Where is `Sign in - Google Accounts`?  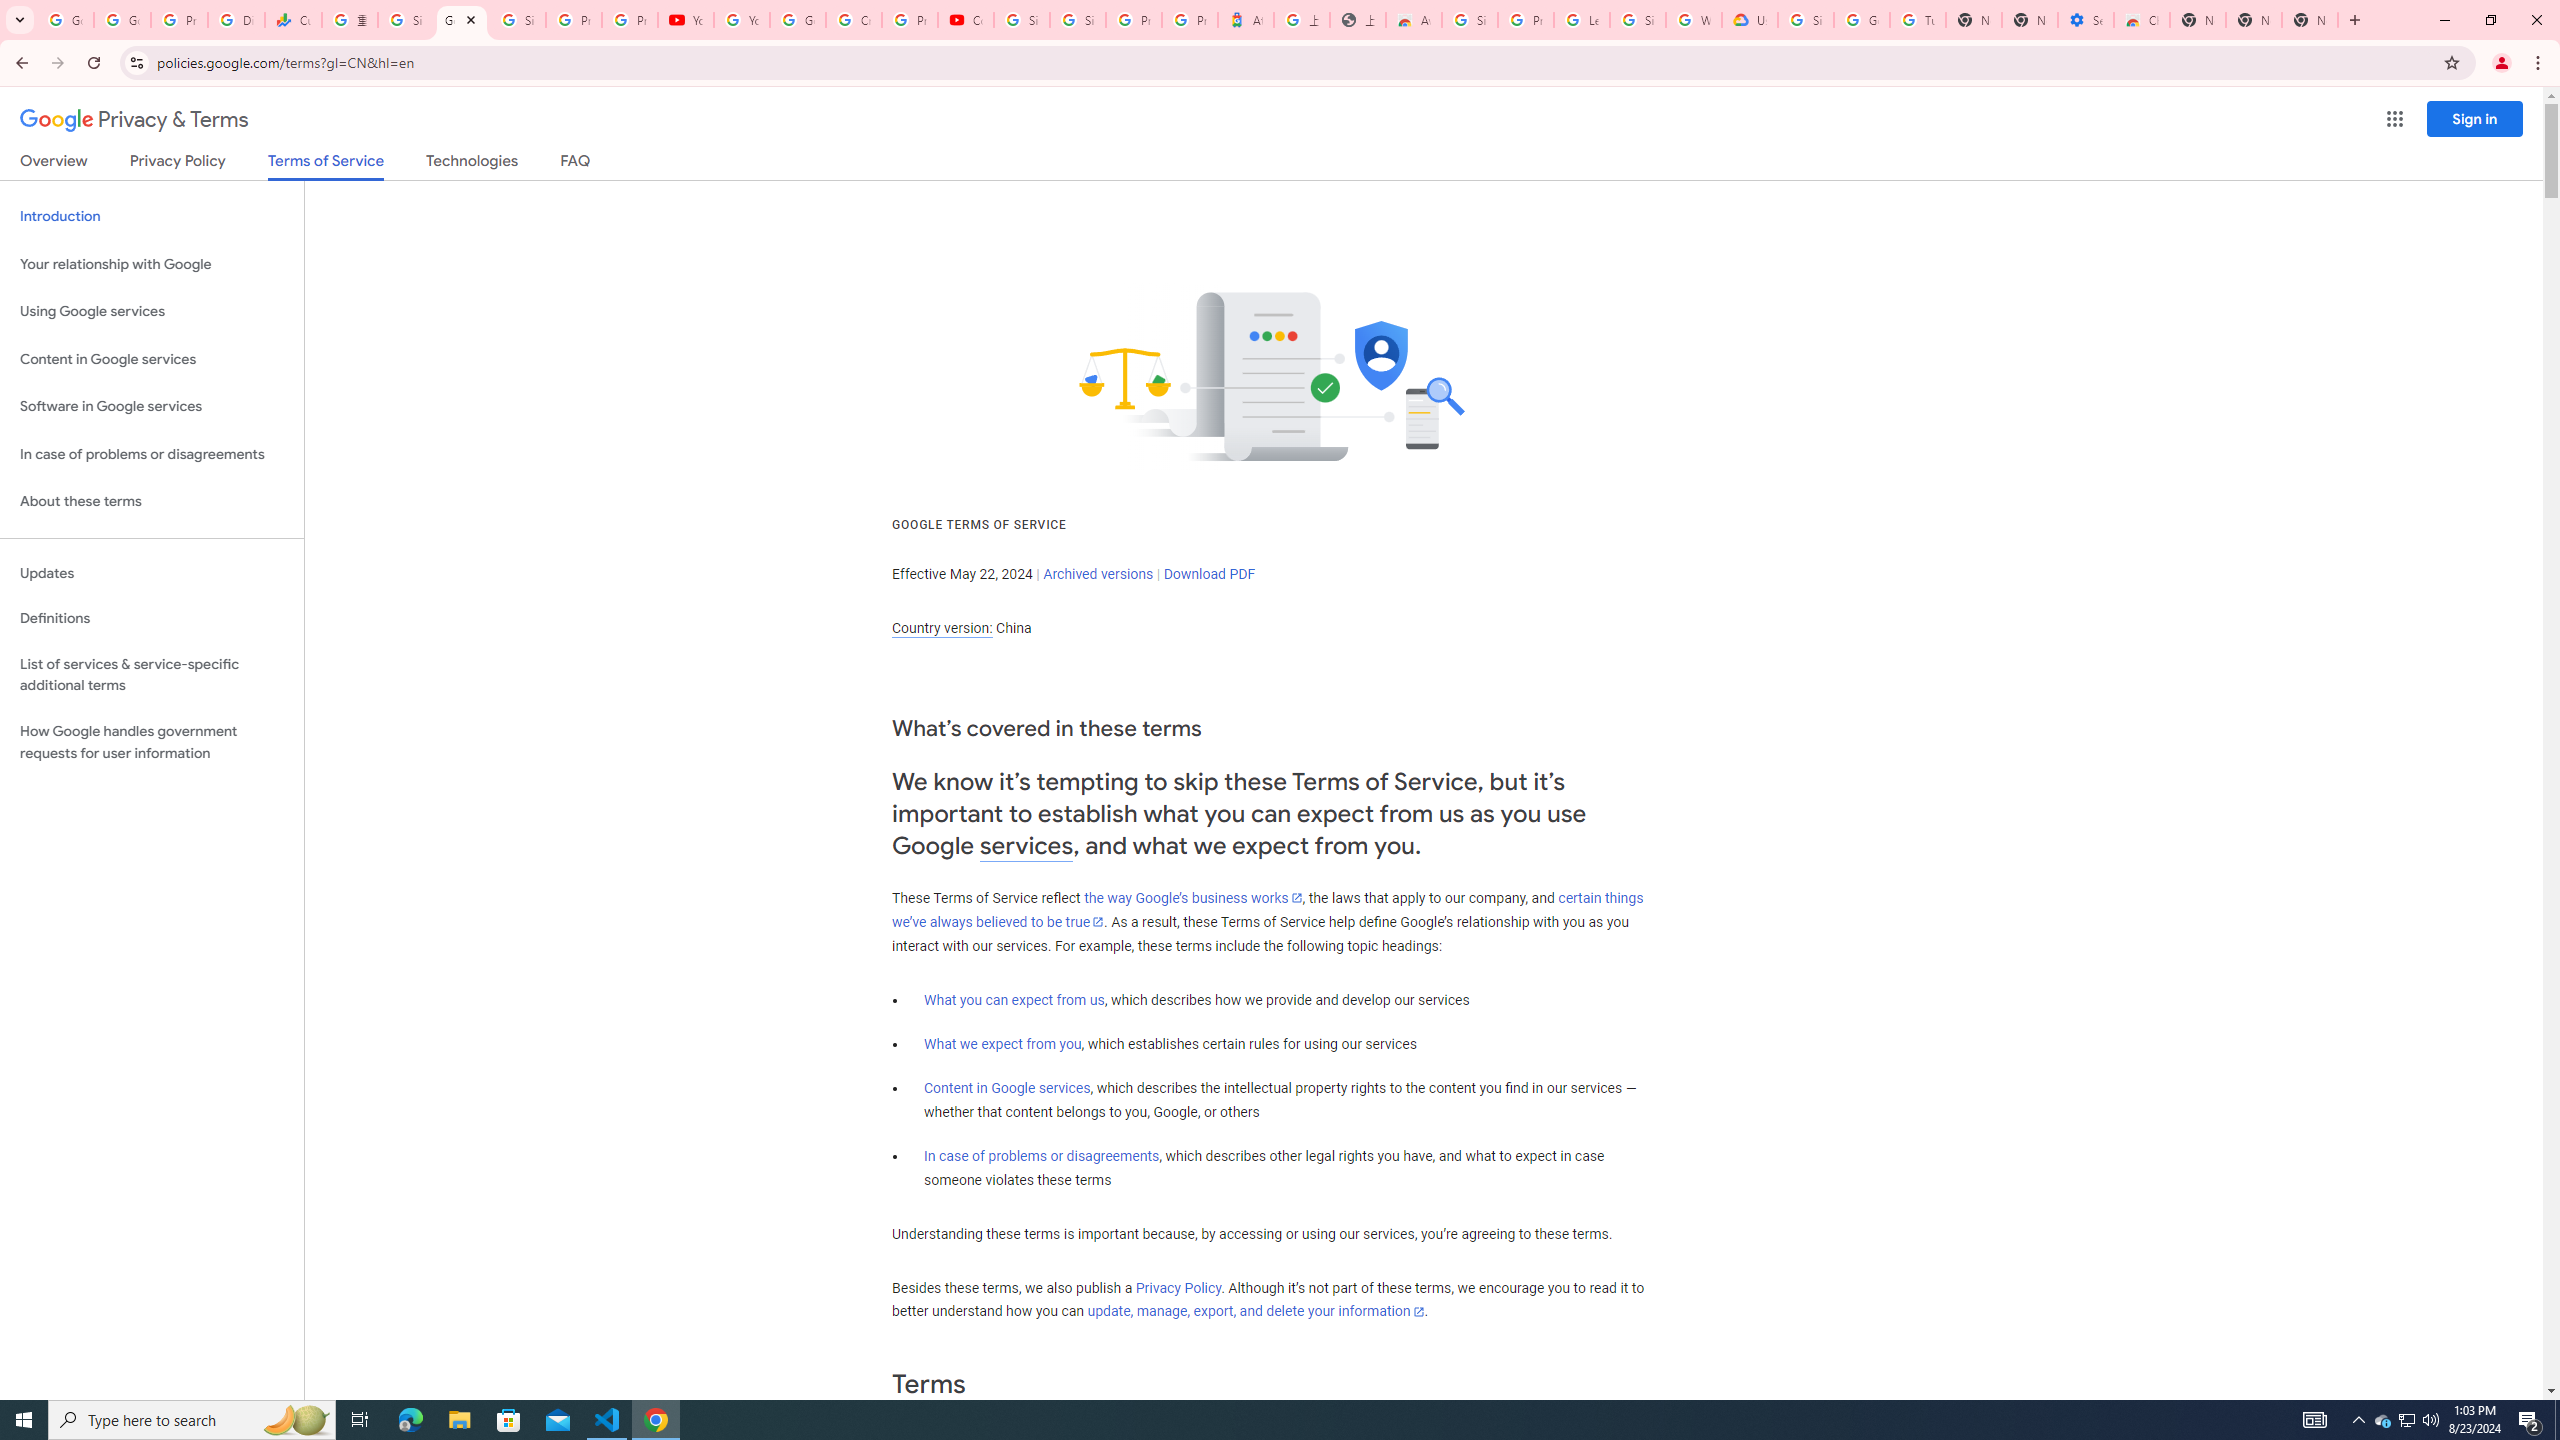
Sign in - Google Accounts is located at coordinates (518, 20).